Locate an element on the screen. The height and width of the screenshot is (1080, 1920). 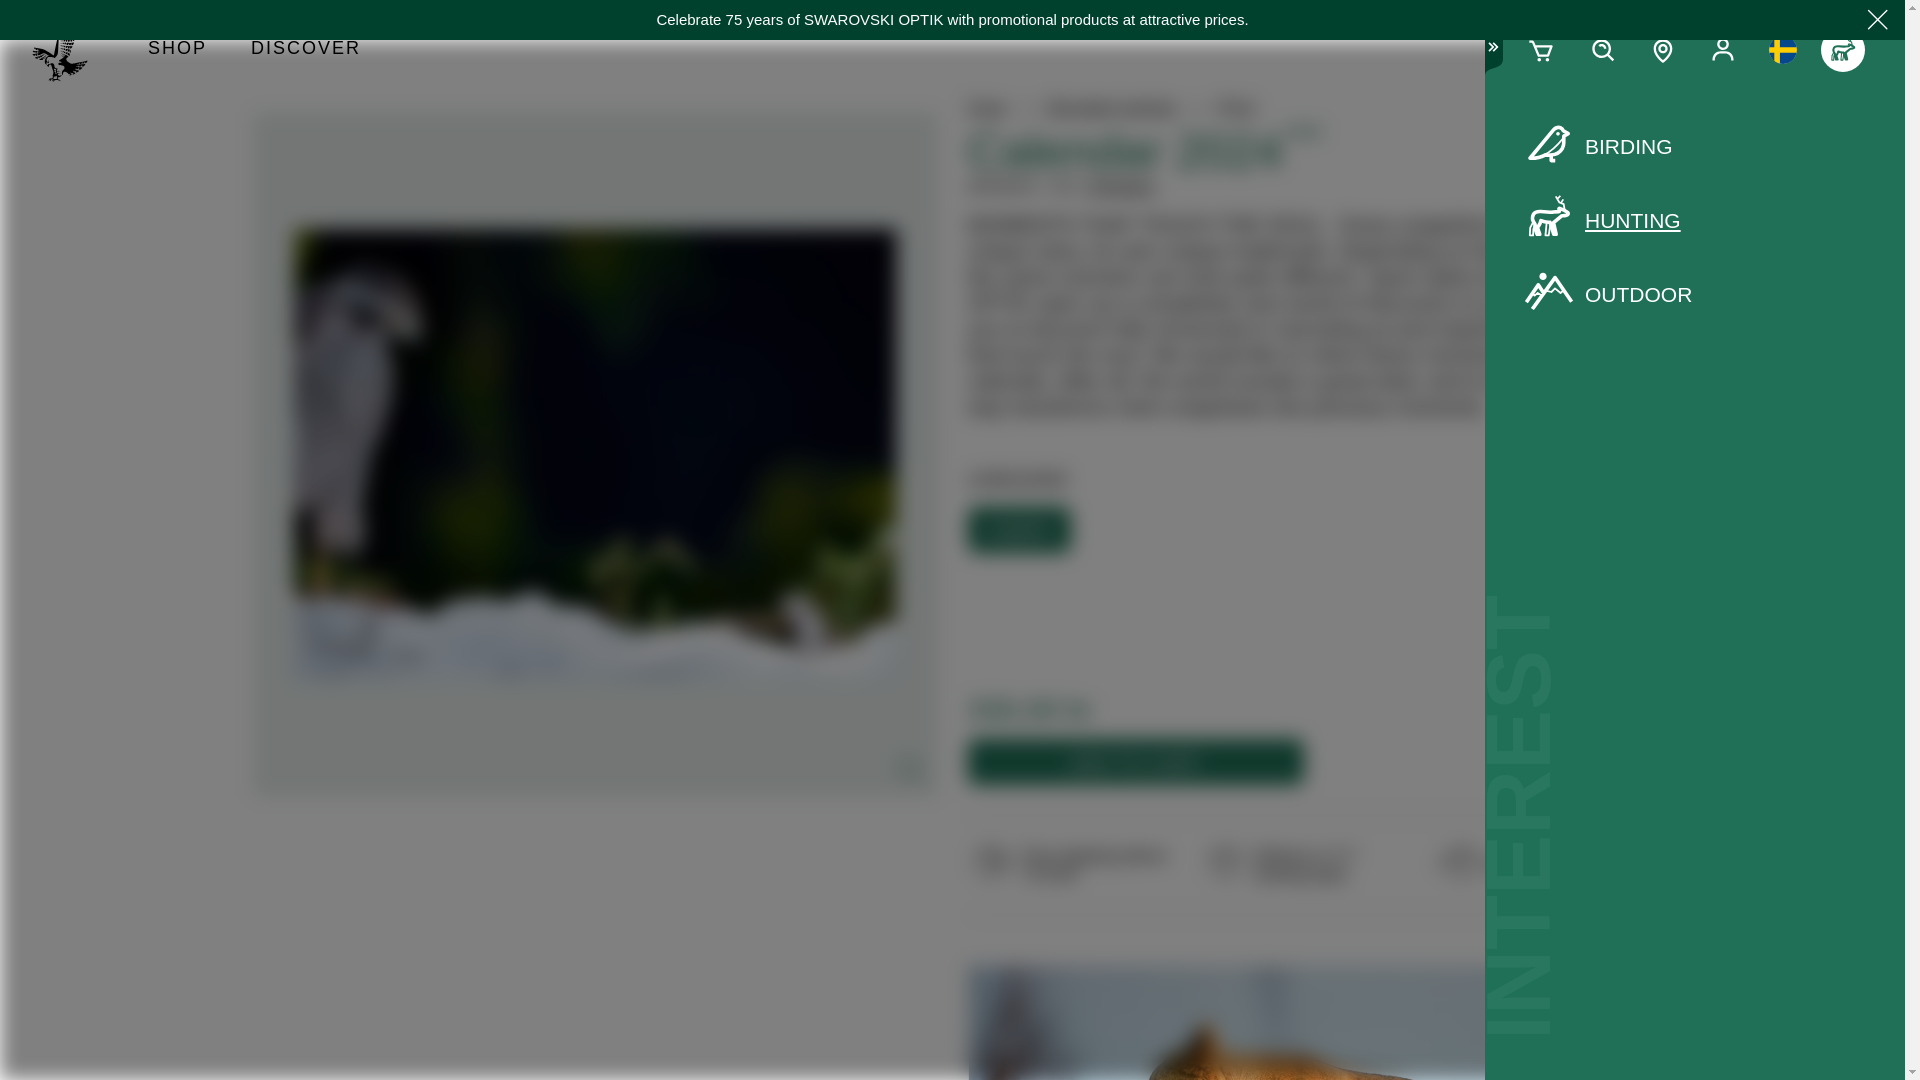
OUTDOOR is located at coordinates (1694, 294).